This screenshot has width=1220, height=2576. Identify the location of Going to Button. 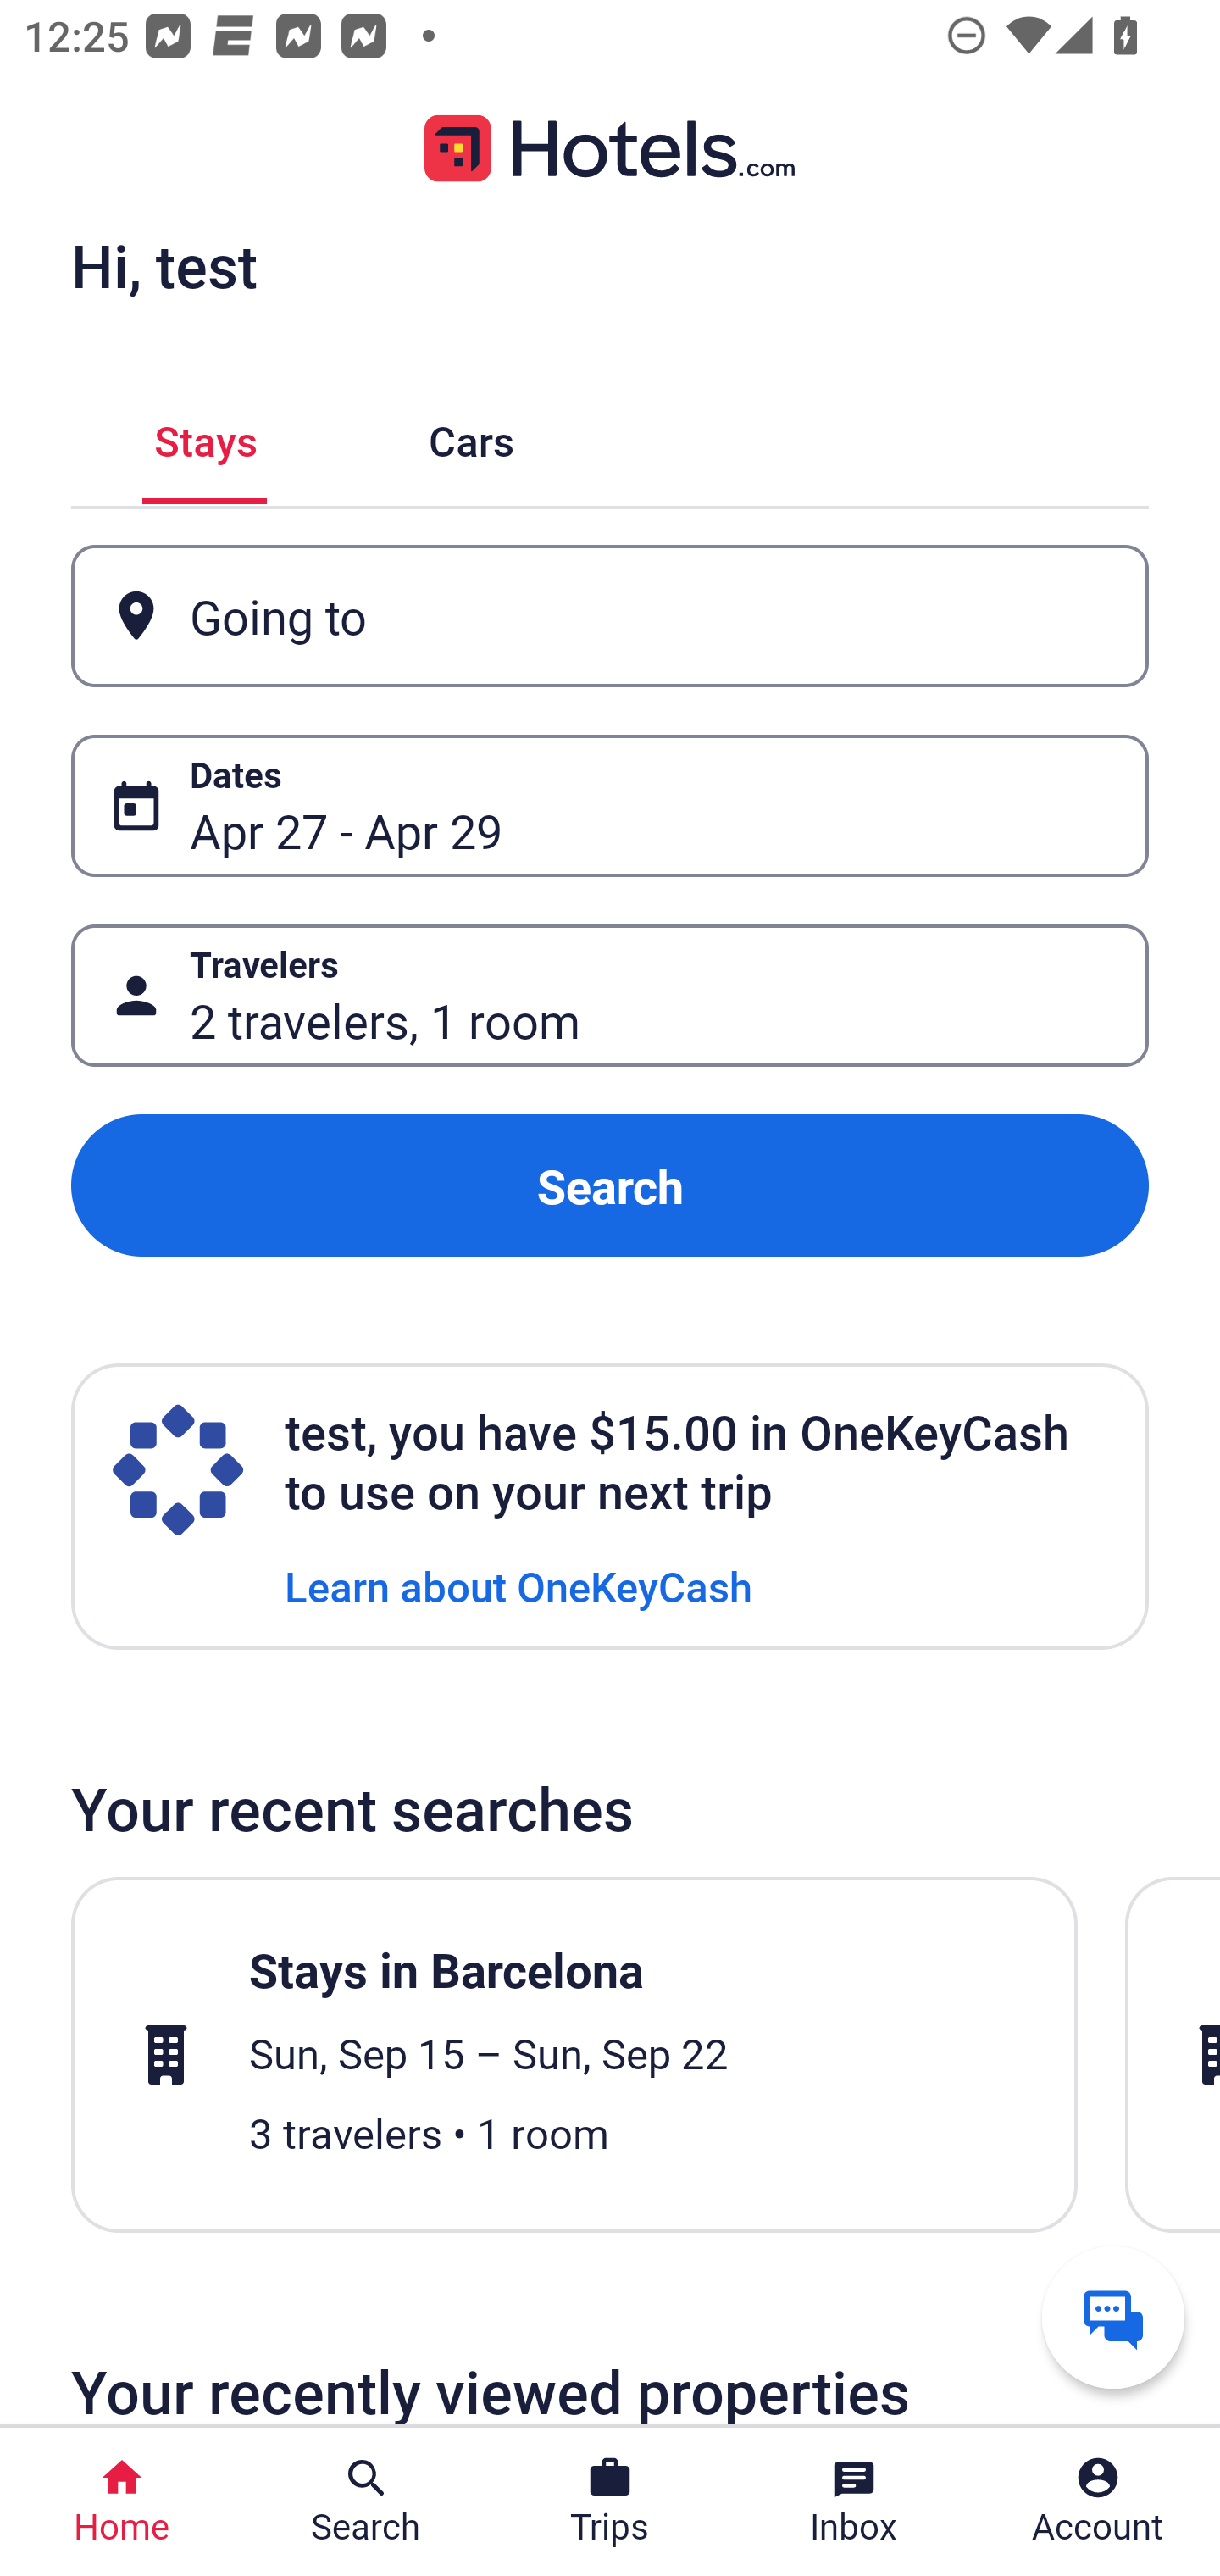
(610, 617).